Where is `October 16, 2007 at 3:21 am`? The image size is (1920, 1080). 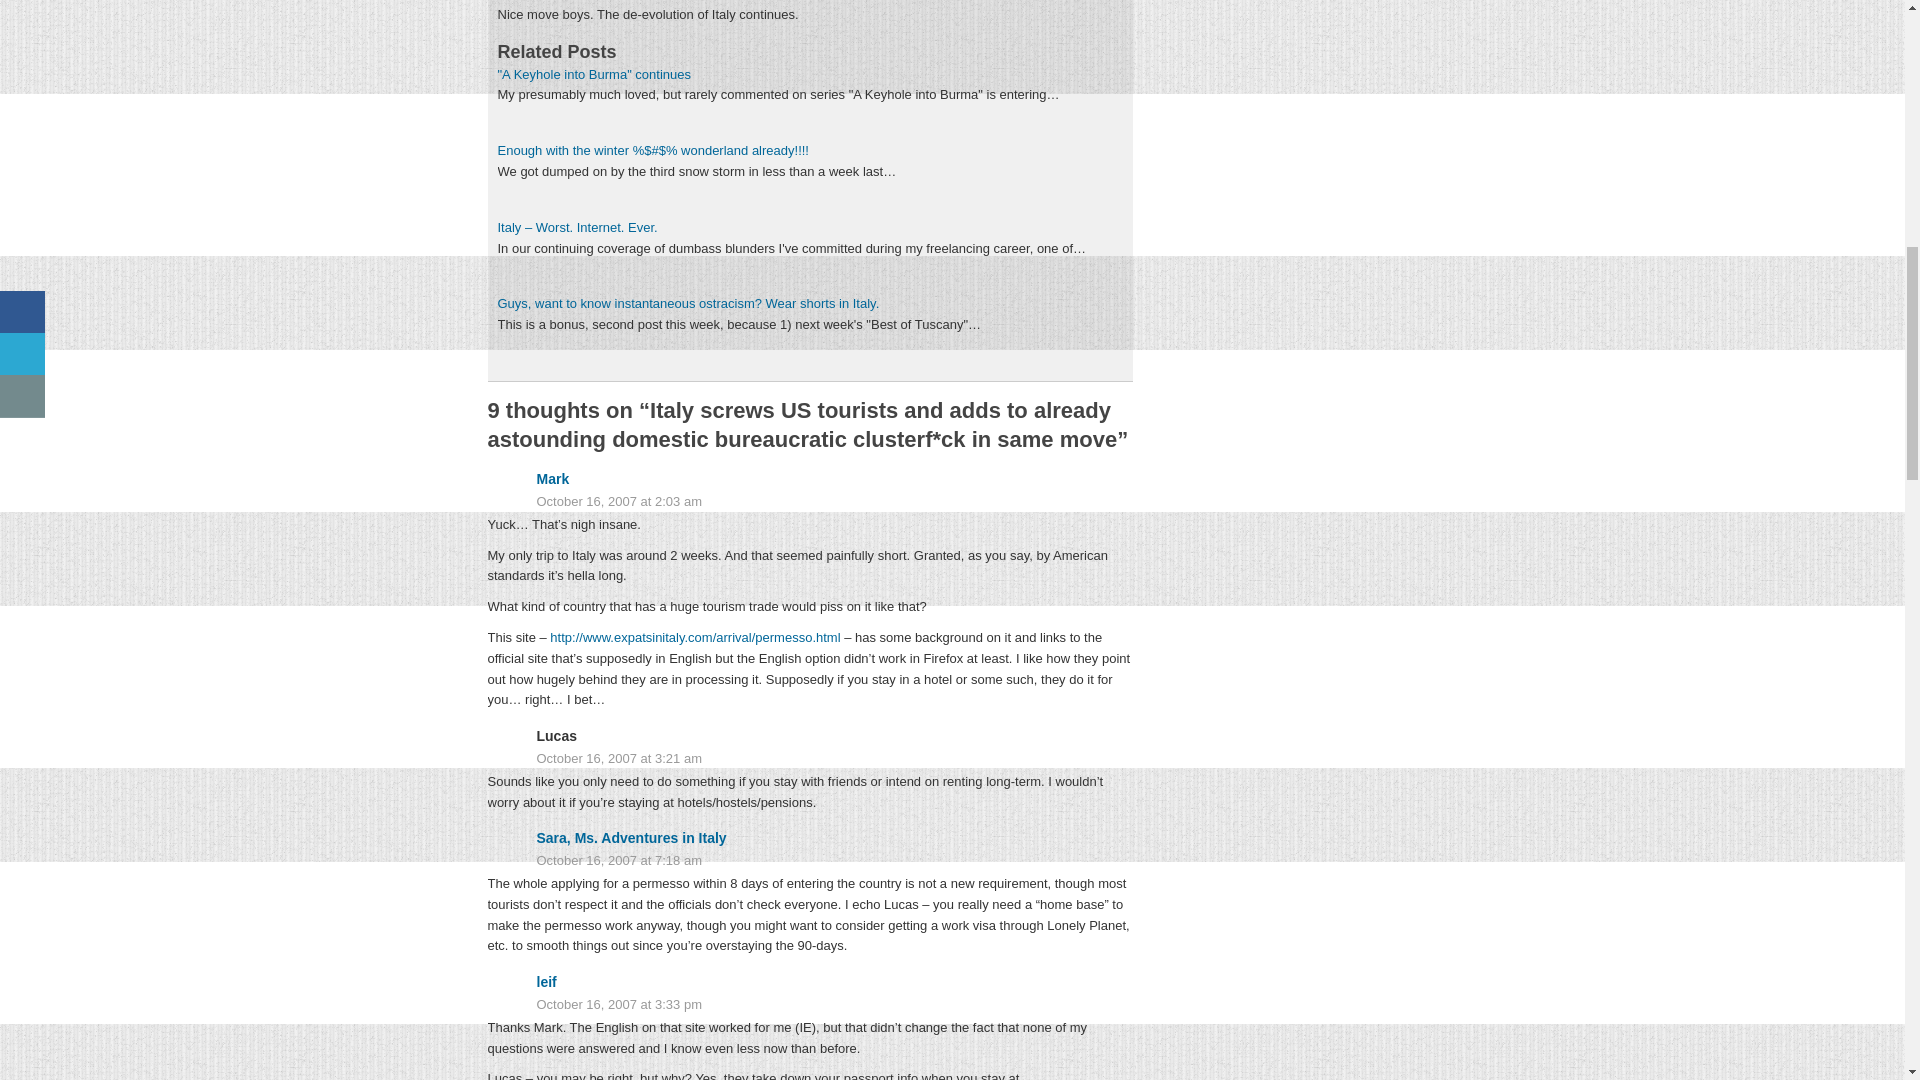
October 16, 2007 at 3:21 am is located at coordinates (810, 760).